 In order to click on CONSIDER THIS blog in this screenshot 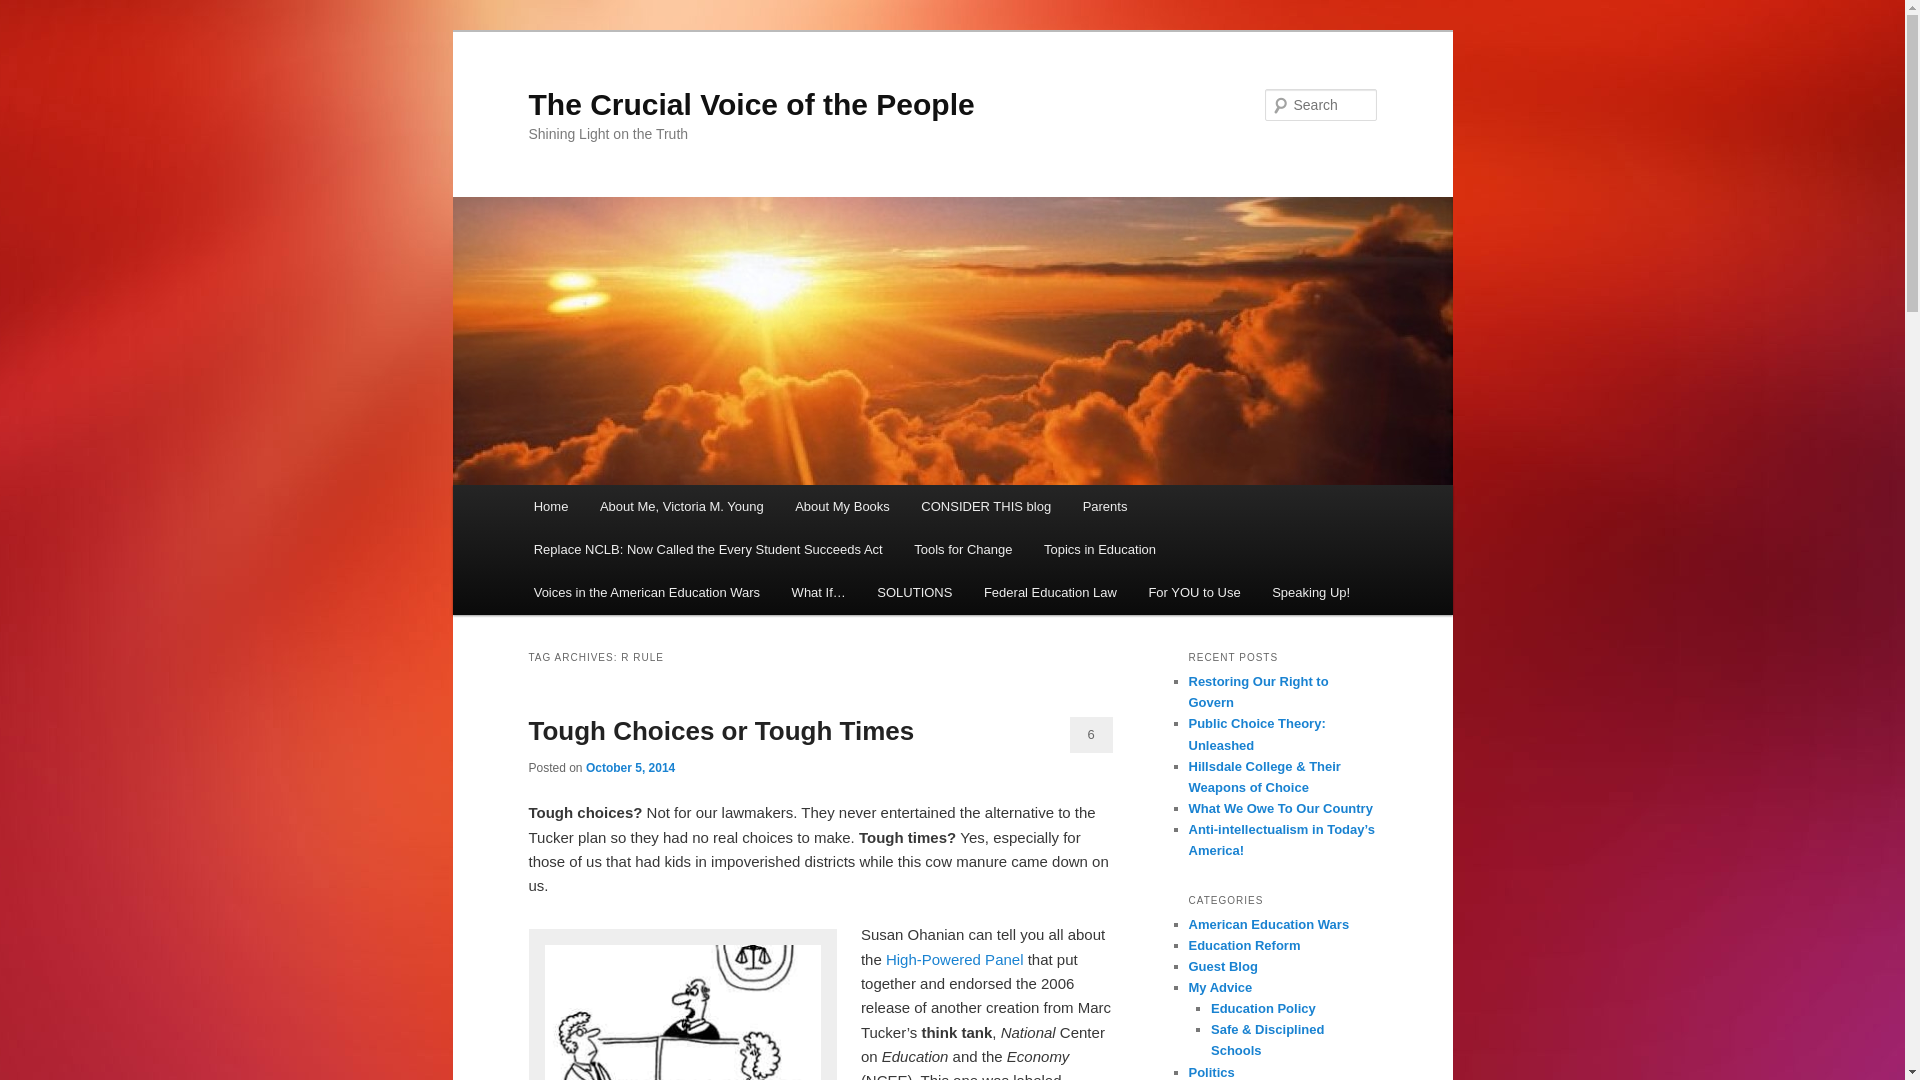, I will do `click(986, 506)`.